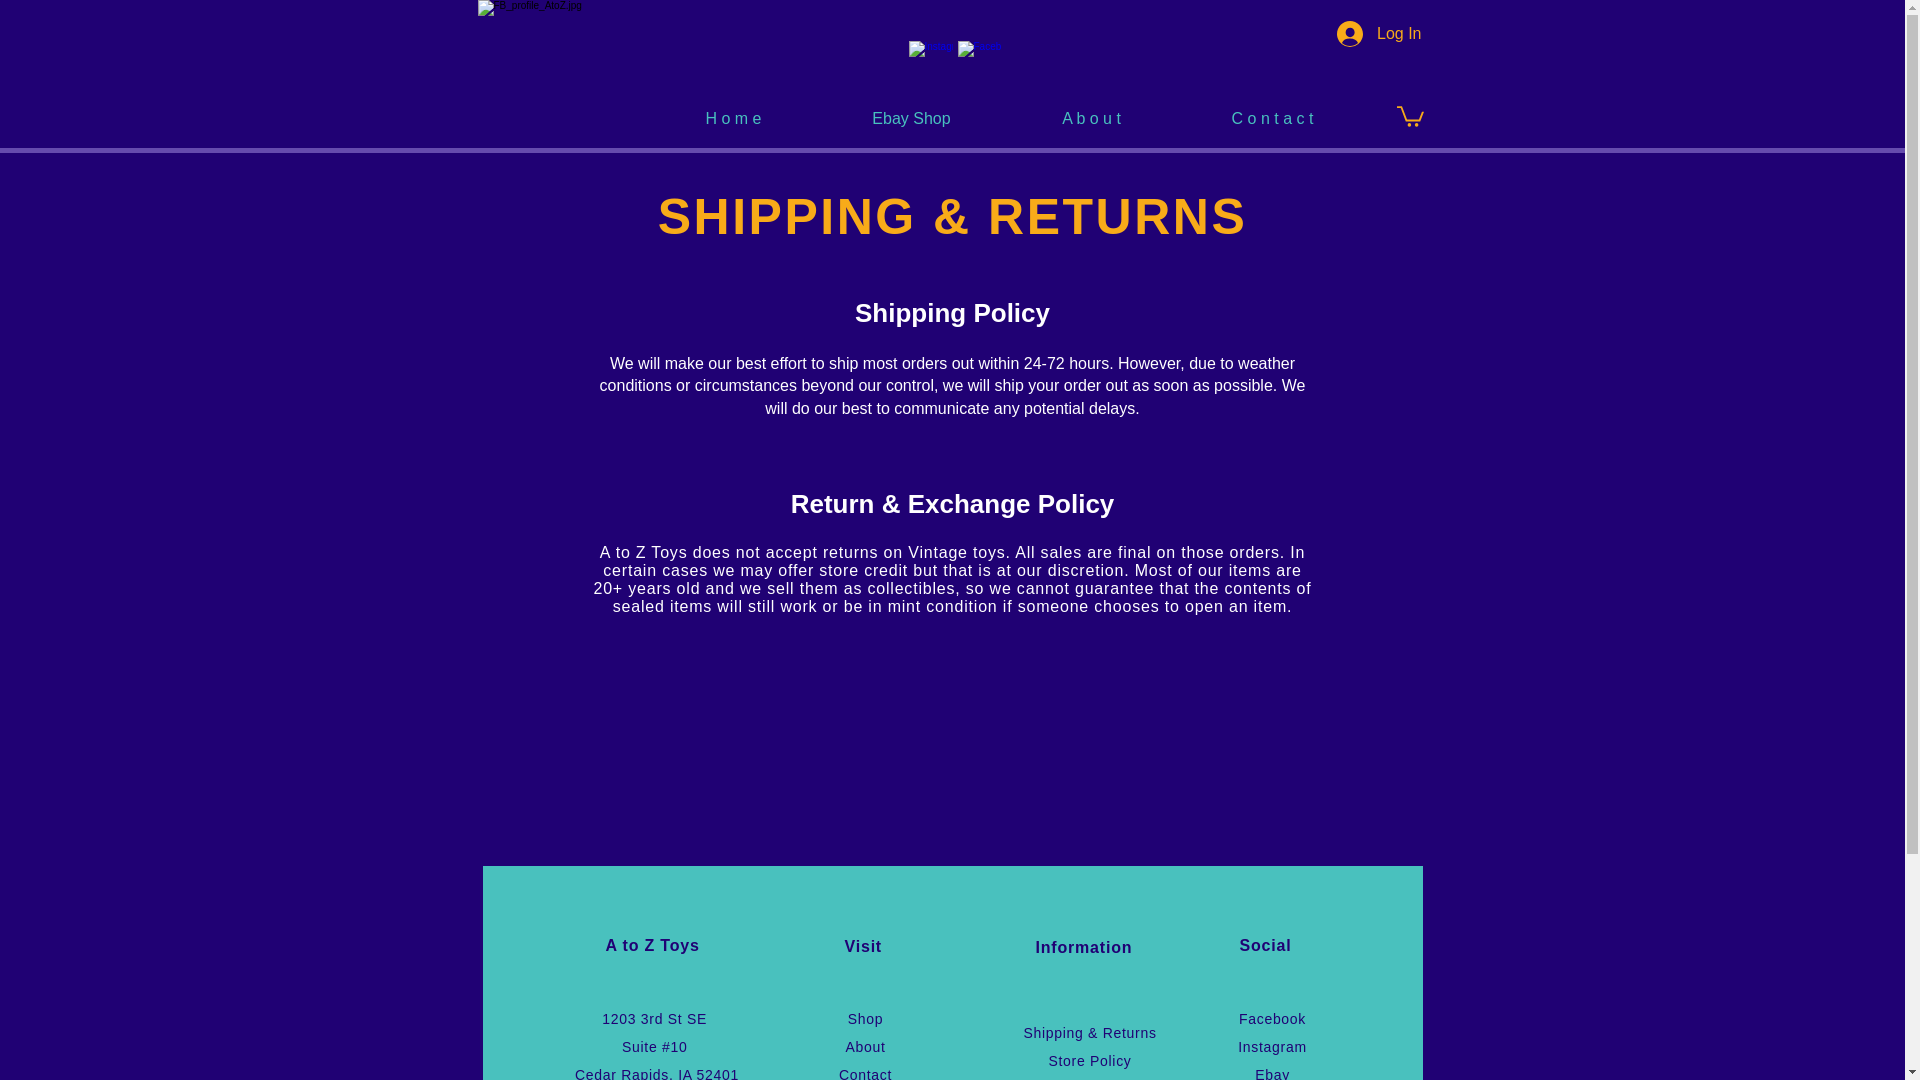  Describe the element at coordinates (1272, 1018) in the screenshot. I see `Facebook` at that location.